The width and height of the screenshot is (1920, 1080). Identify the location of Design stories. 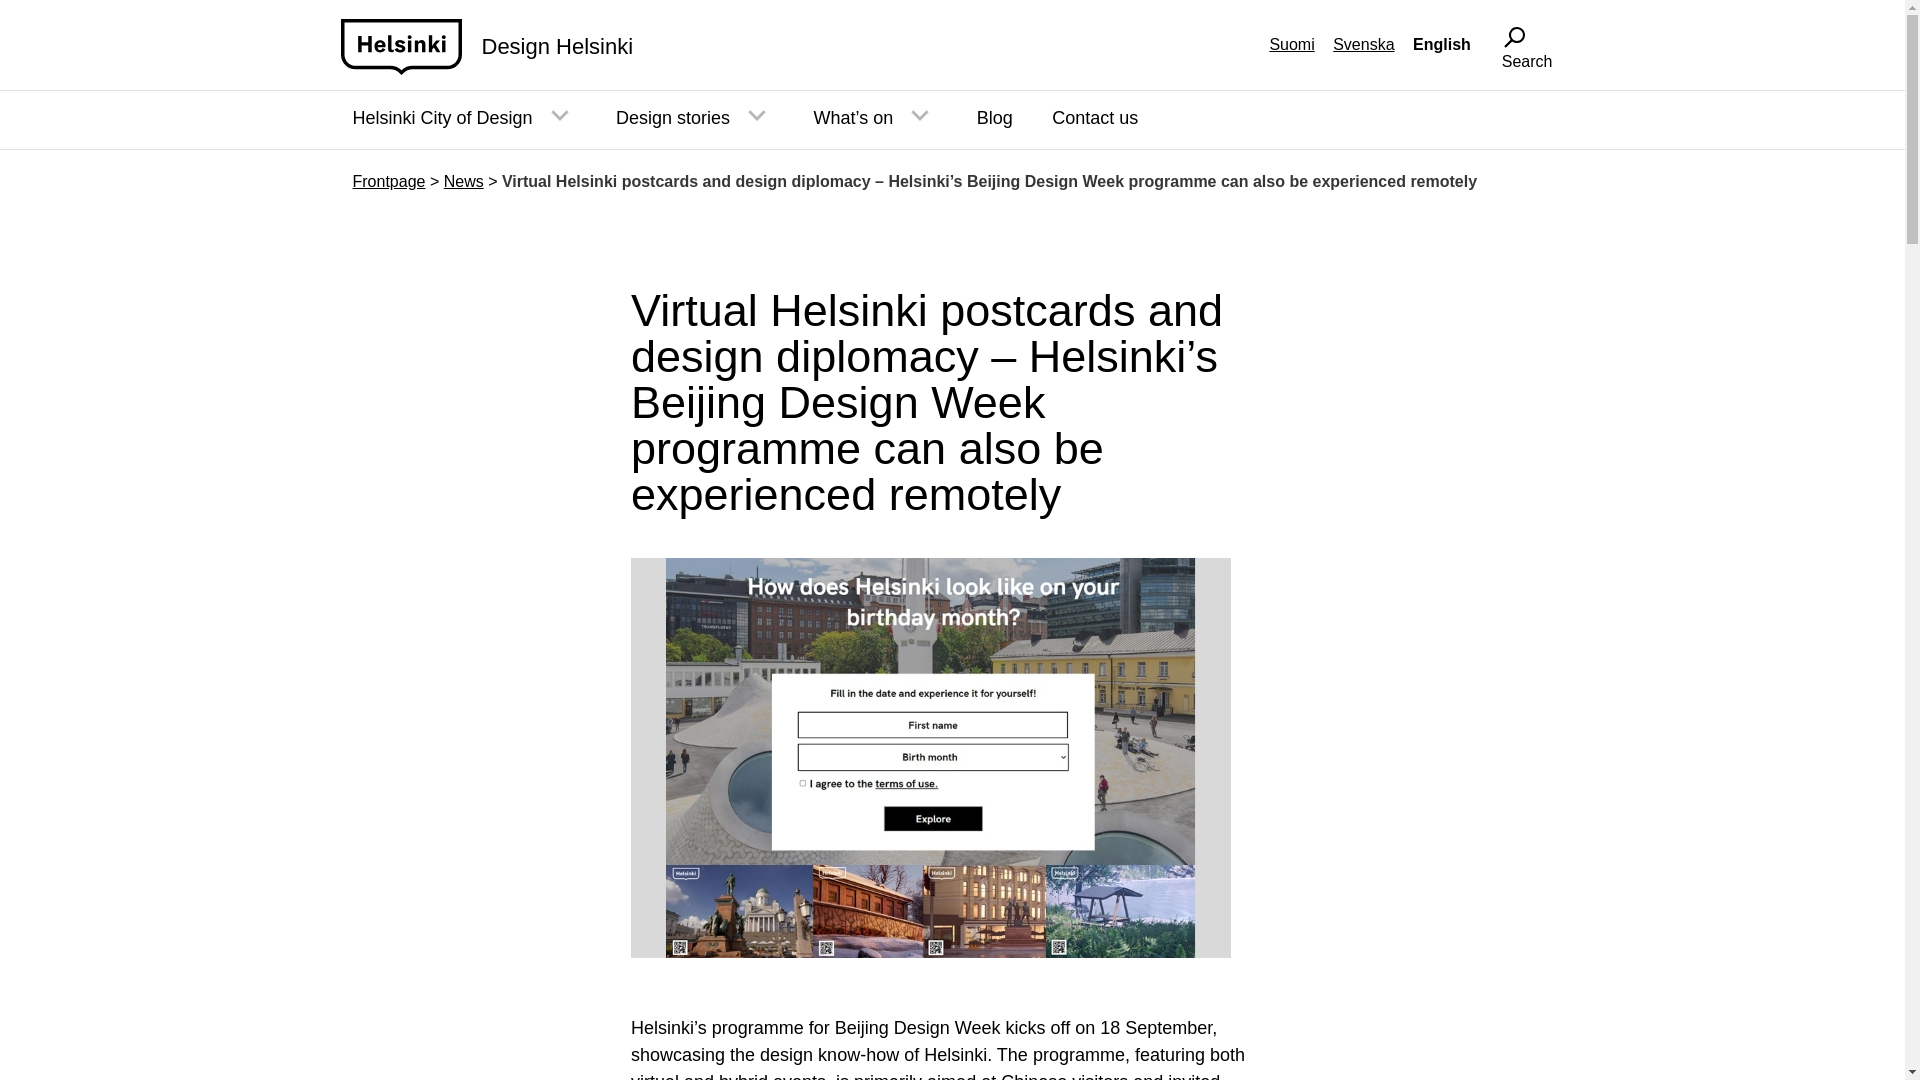
(672, 118).